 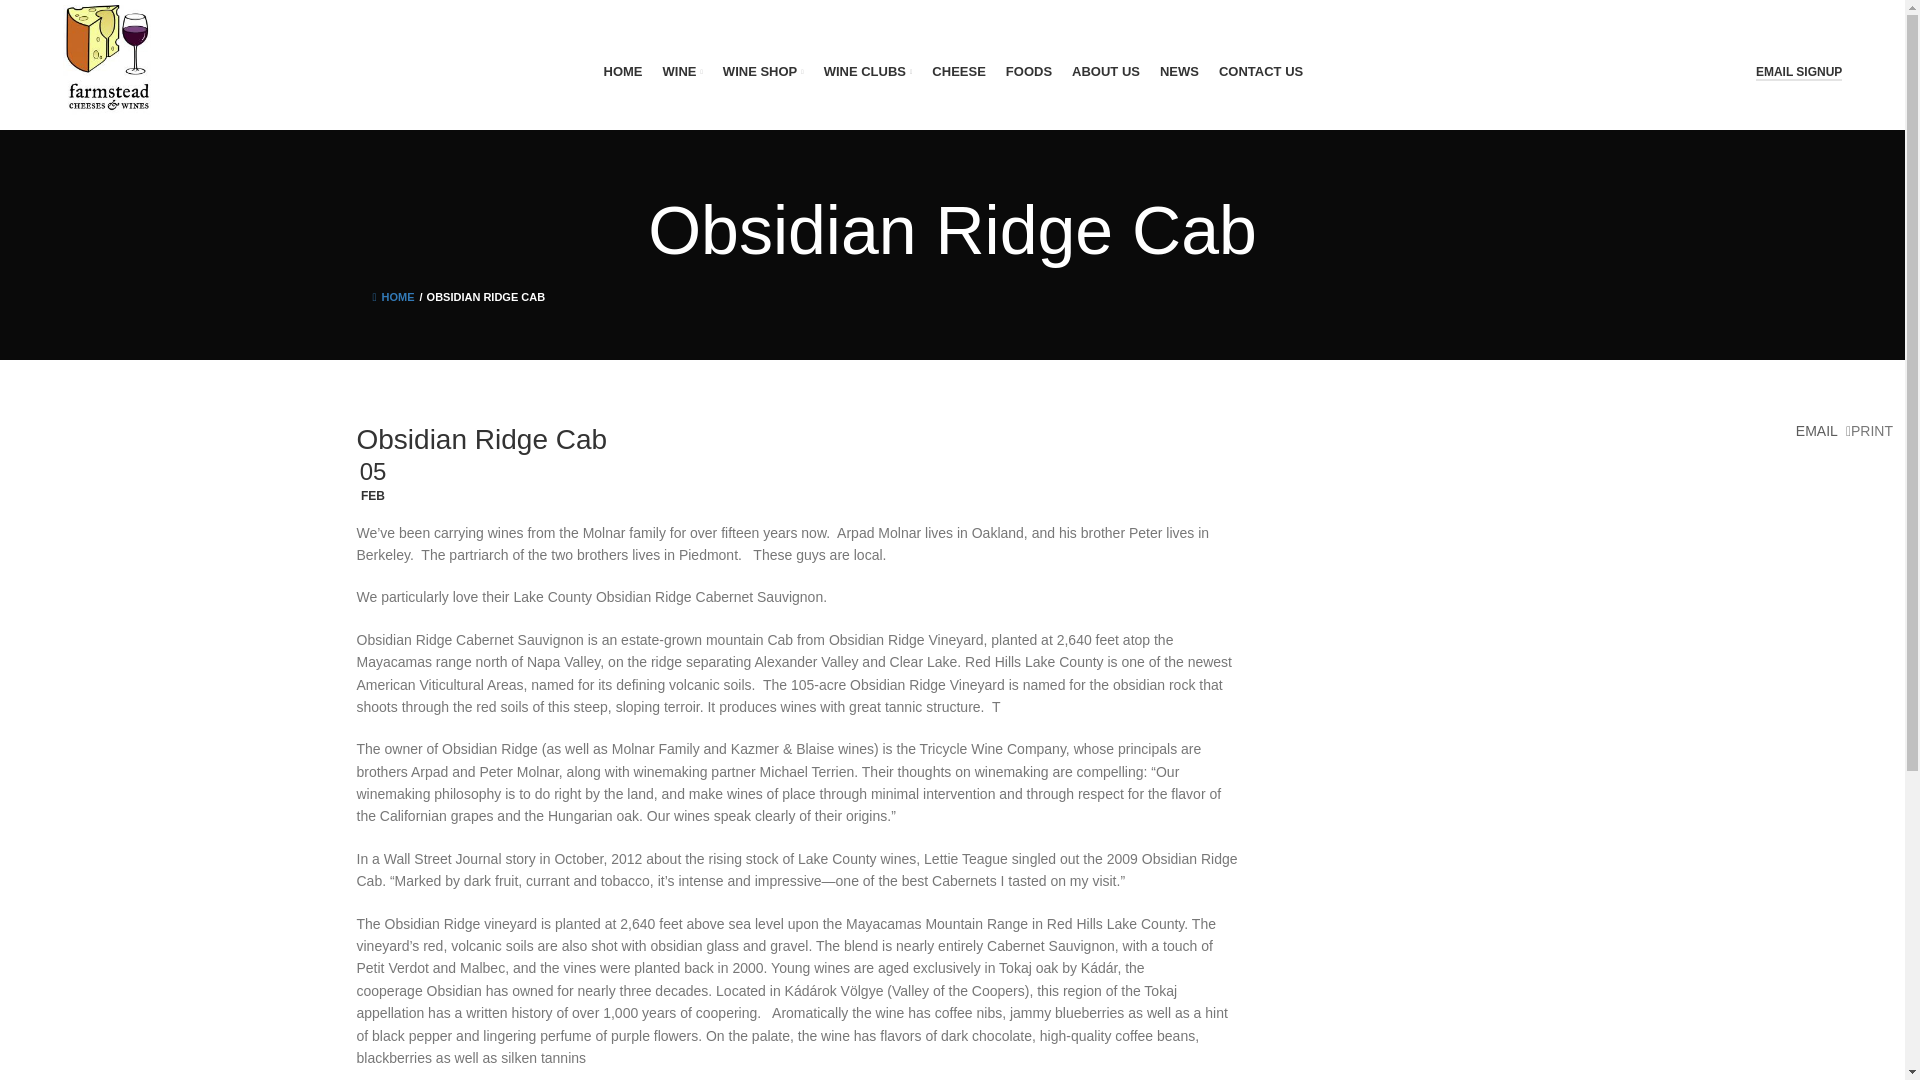 I want to click on CHEESE, so click(x=958, y=71).